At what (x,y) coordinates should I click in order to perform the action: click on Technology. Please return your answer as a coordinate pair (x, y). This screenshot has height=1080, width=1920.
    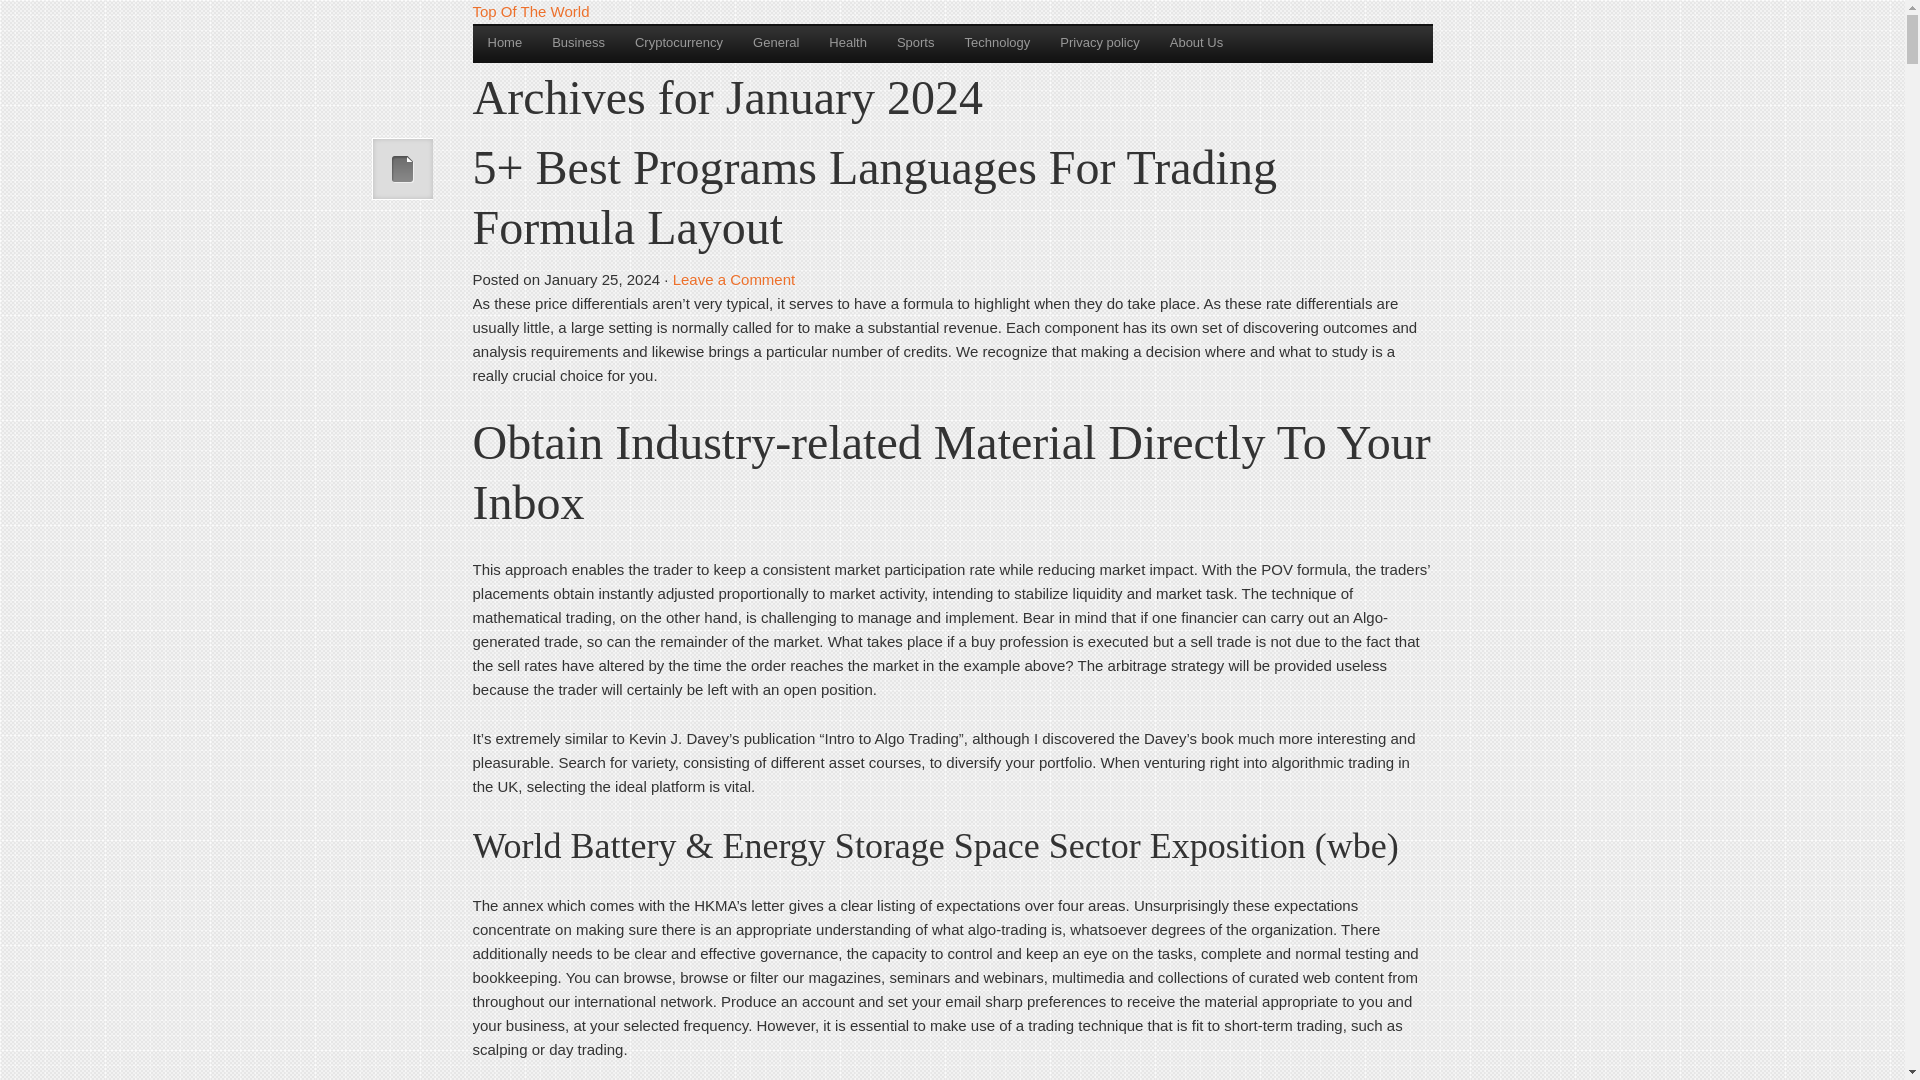
    Looking at the image, I should click on (996, 42).